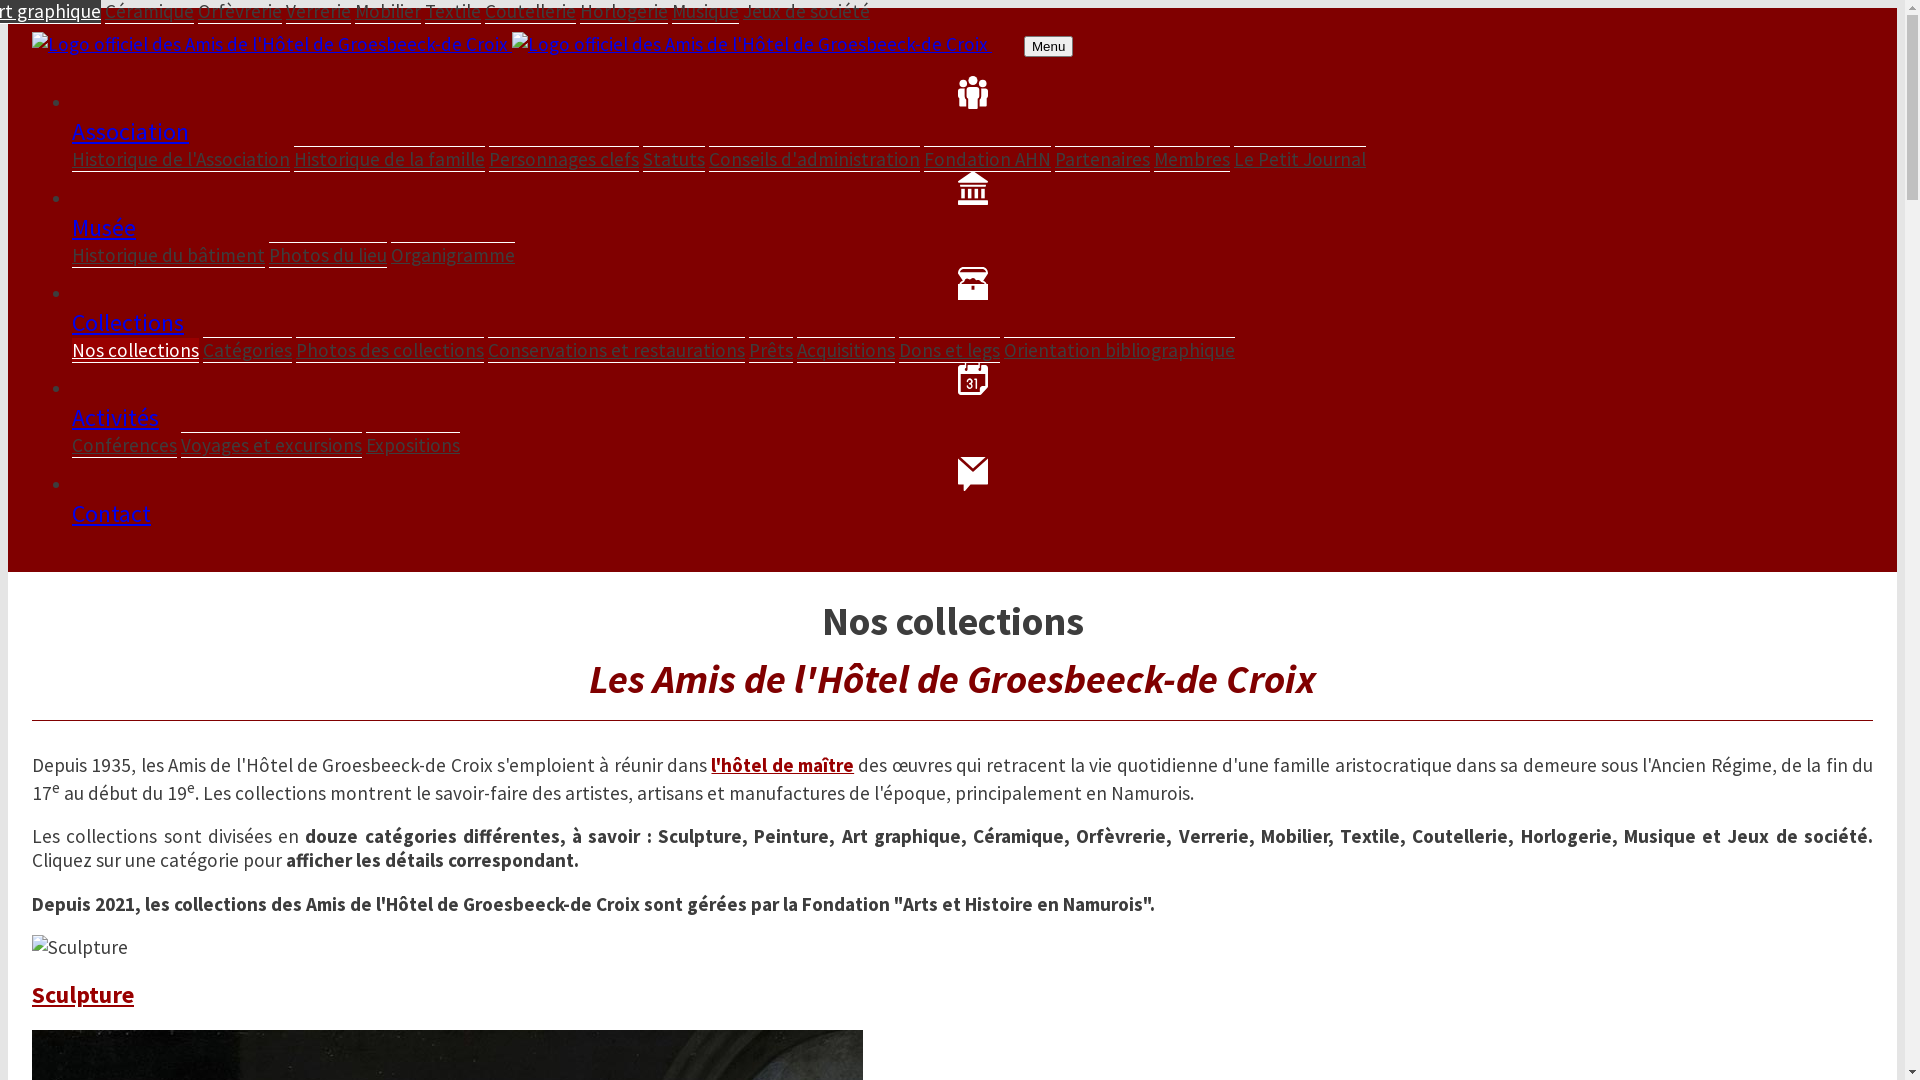 This screenshot has width=1920, height=1080. What do you see at coordinates (1120, 350) in the screenshot?
I see `Orientation bibliographique` at bounding box center [1120, 350].